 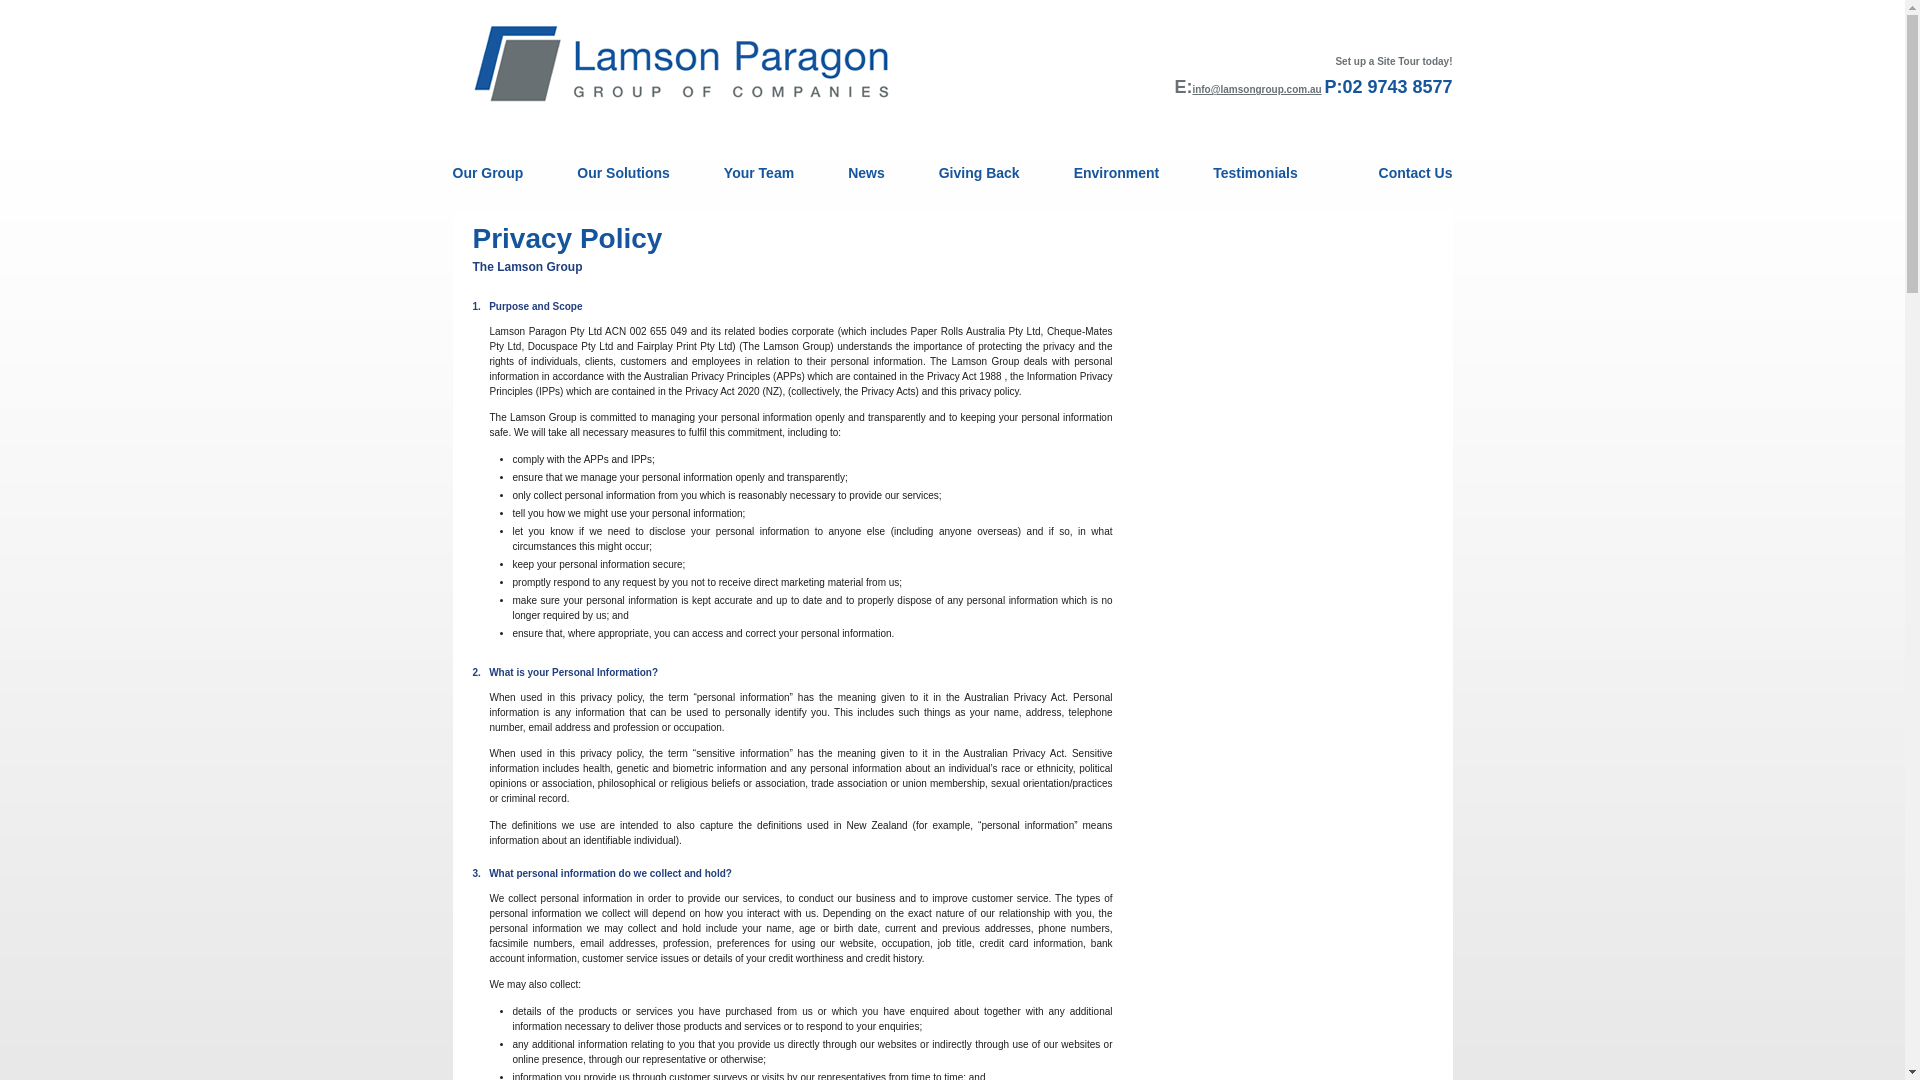 I want to click on Contact Us, so click(x=1402, y=172).